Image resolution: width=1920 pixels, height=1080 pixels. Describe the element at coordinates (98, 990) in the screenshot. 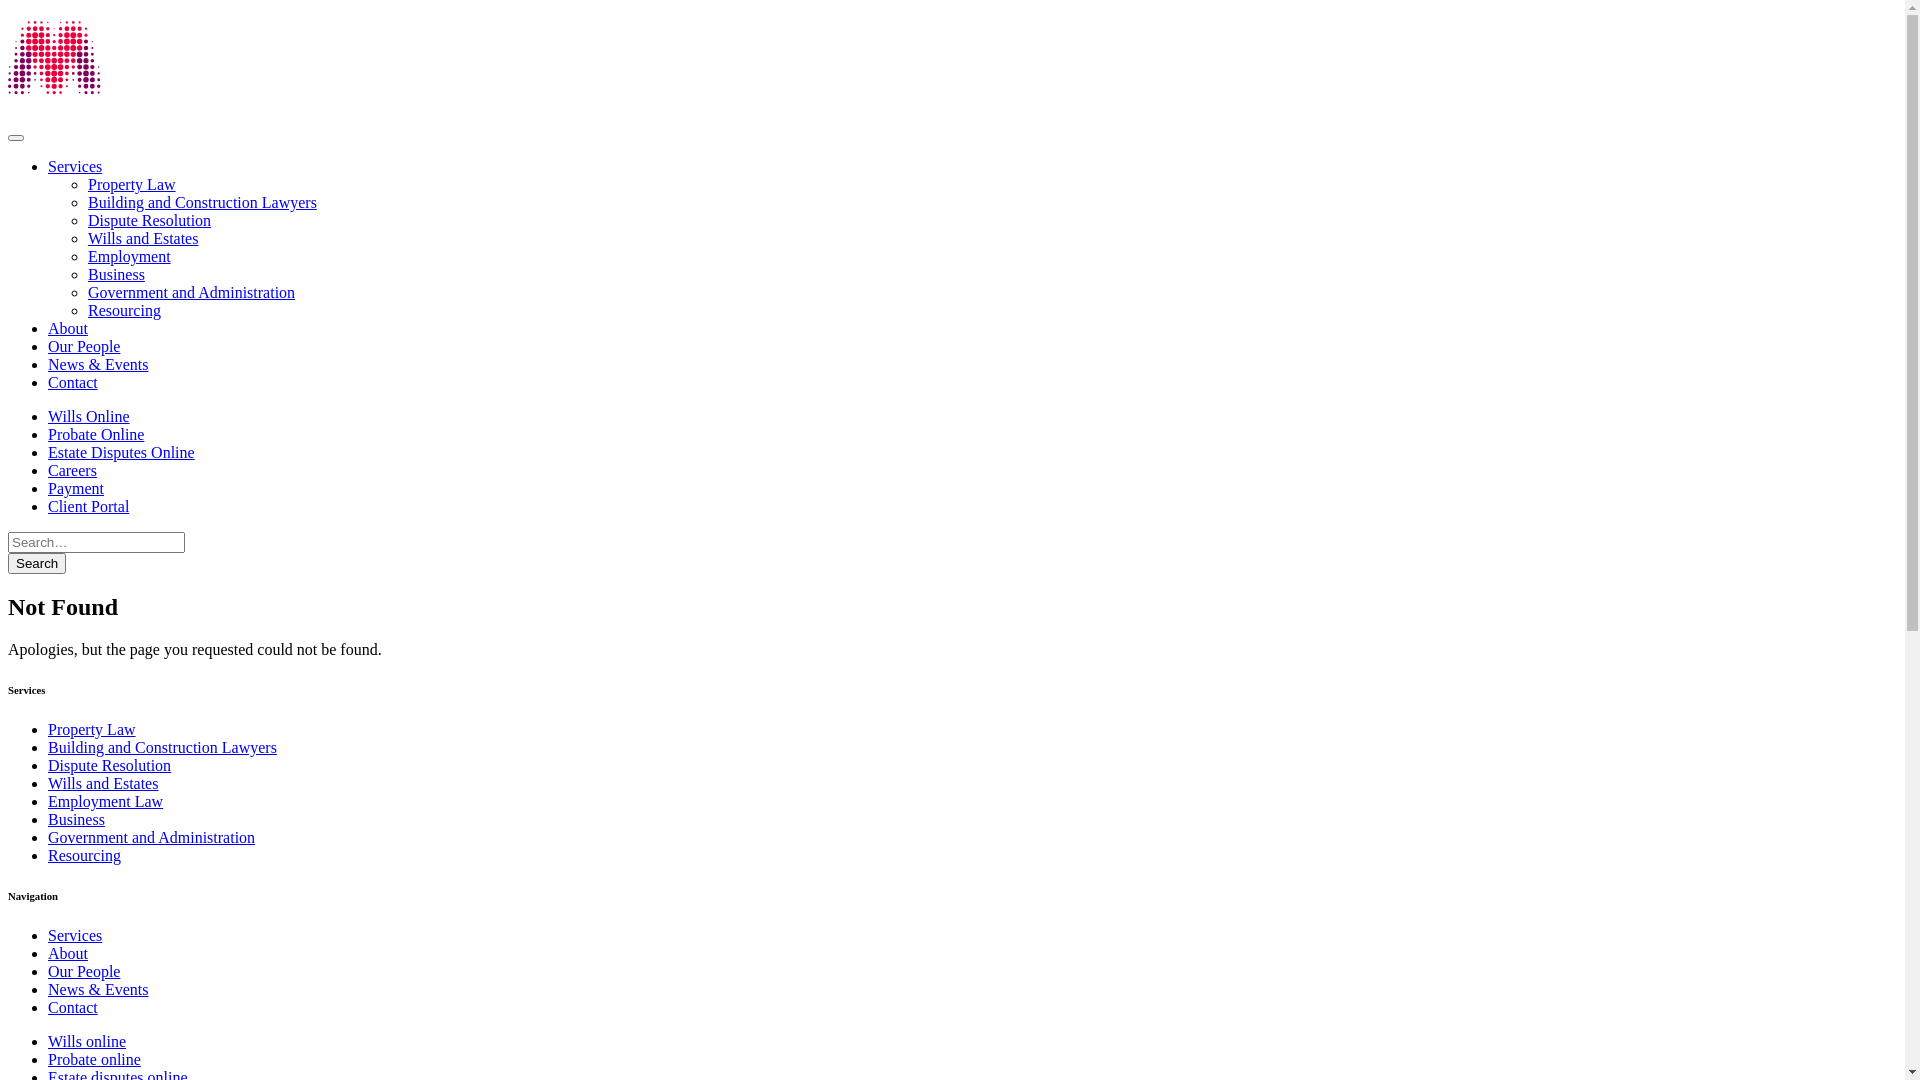

I see `News & Events` at that location.